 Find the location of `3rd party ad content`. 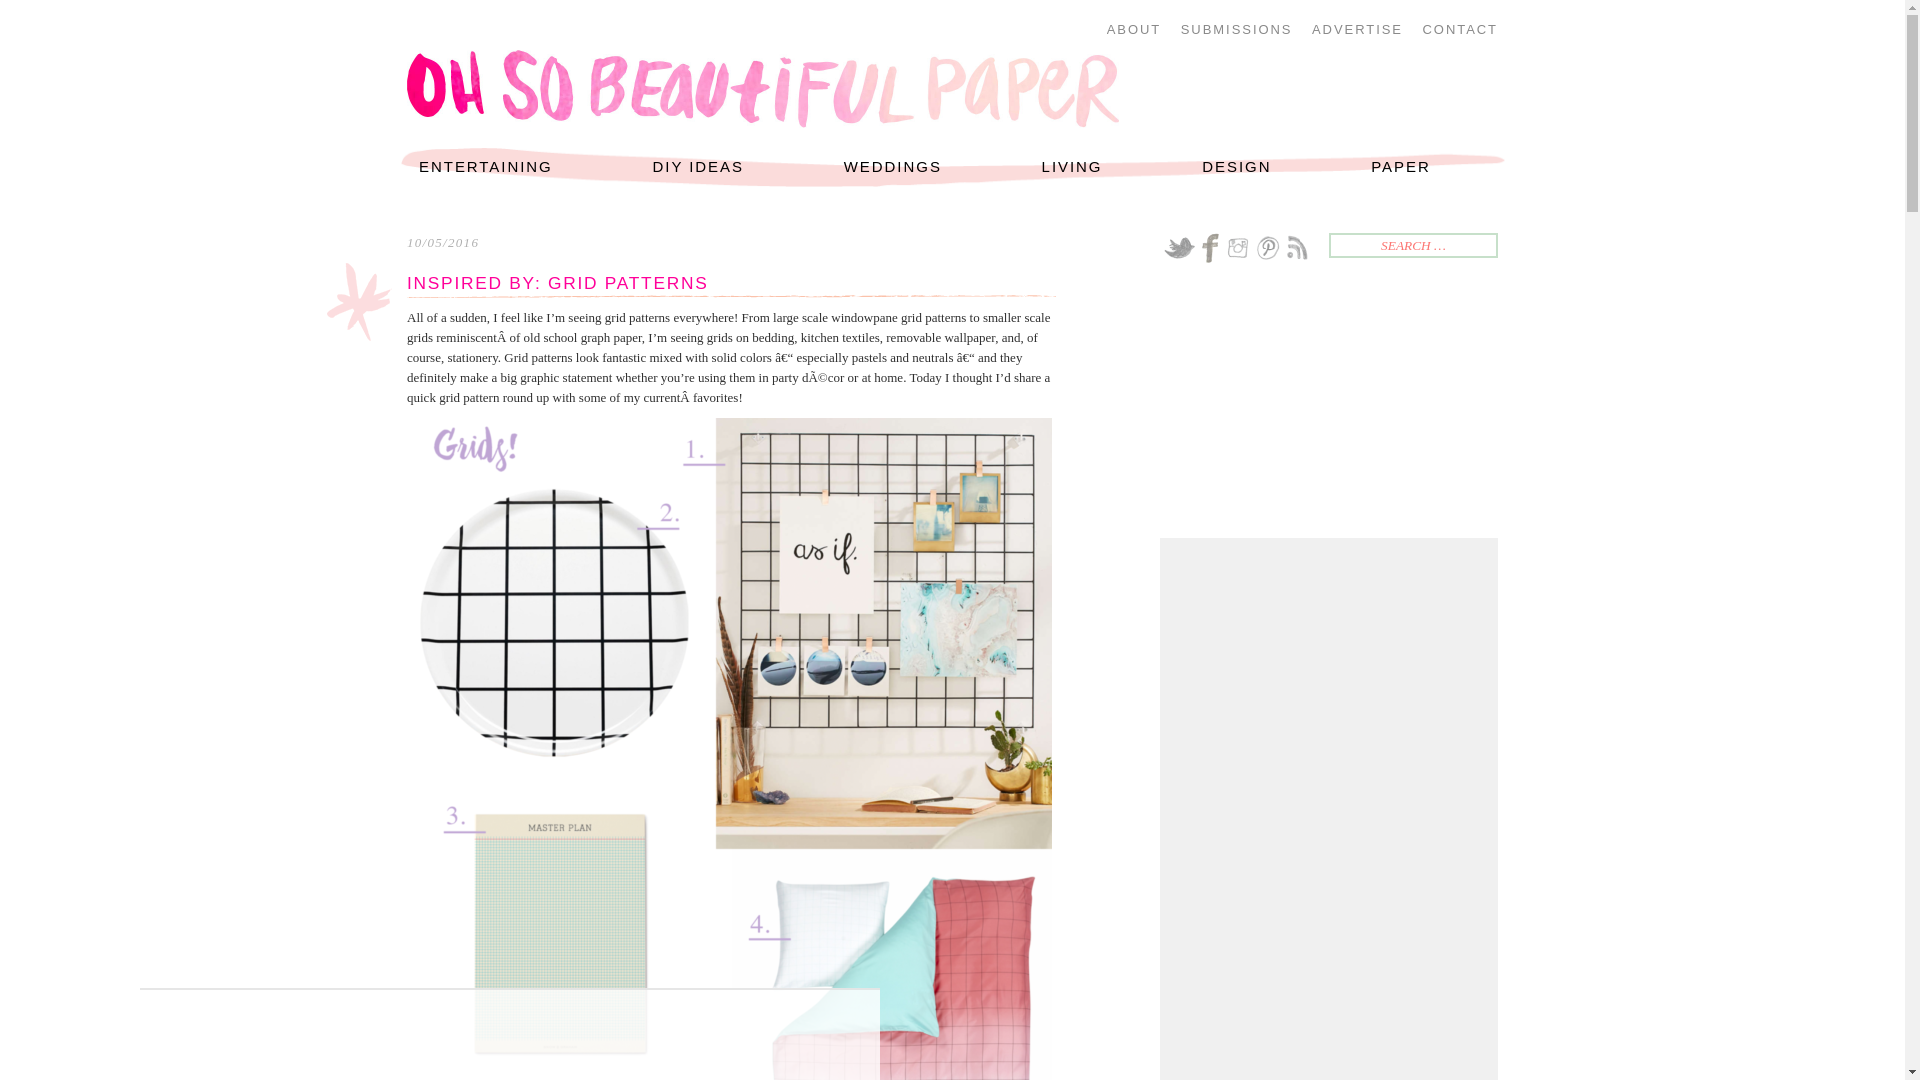

3rd party ad content is located at coordinates (1330, 942).